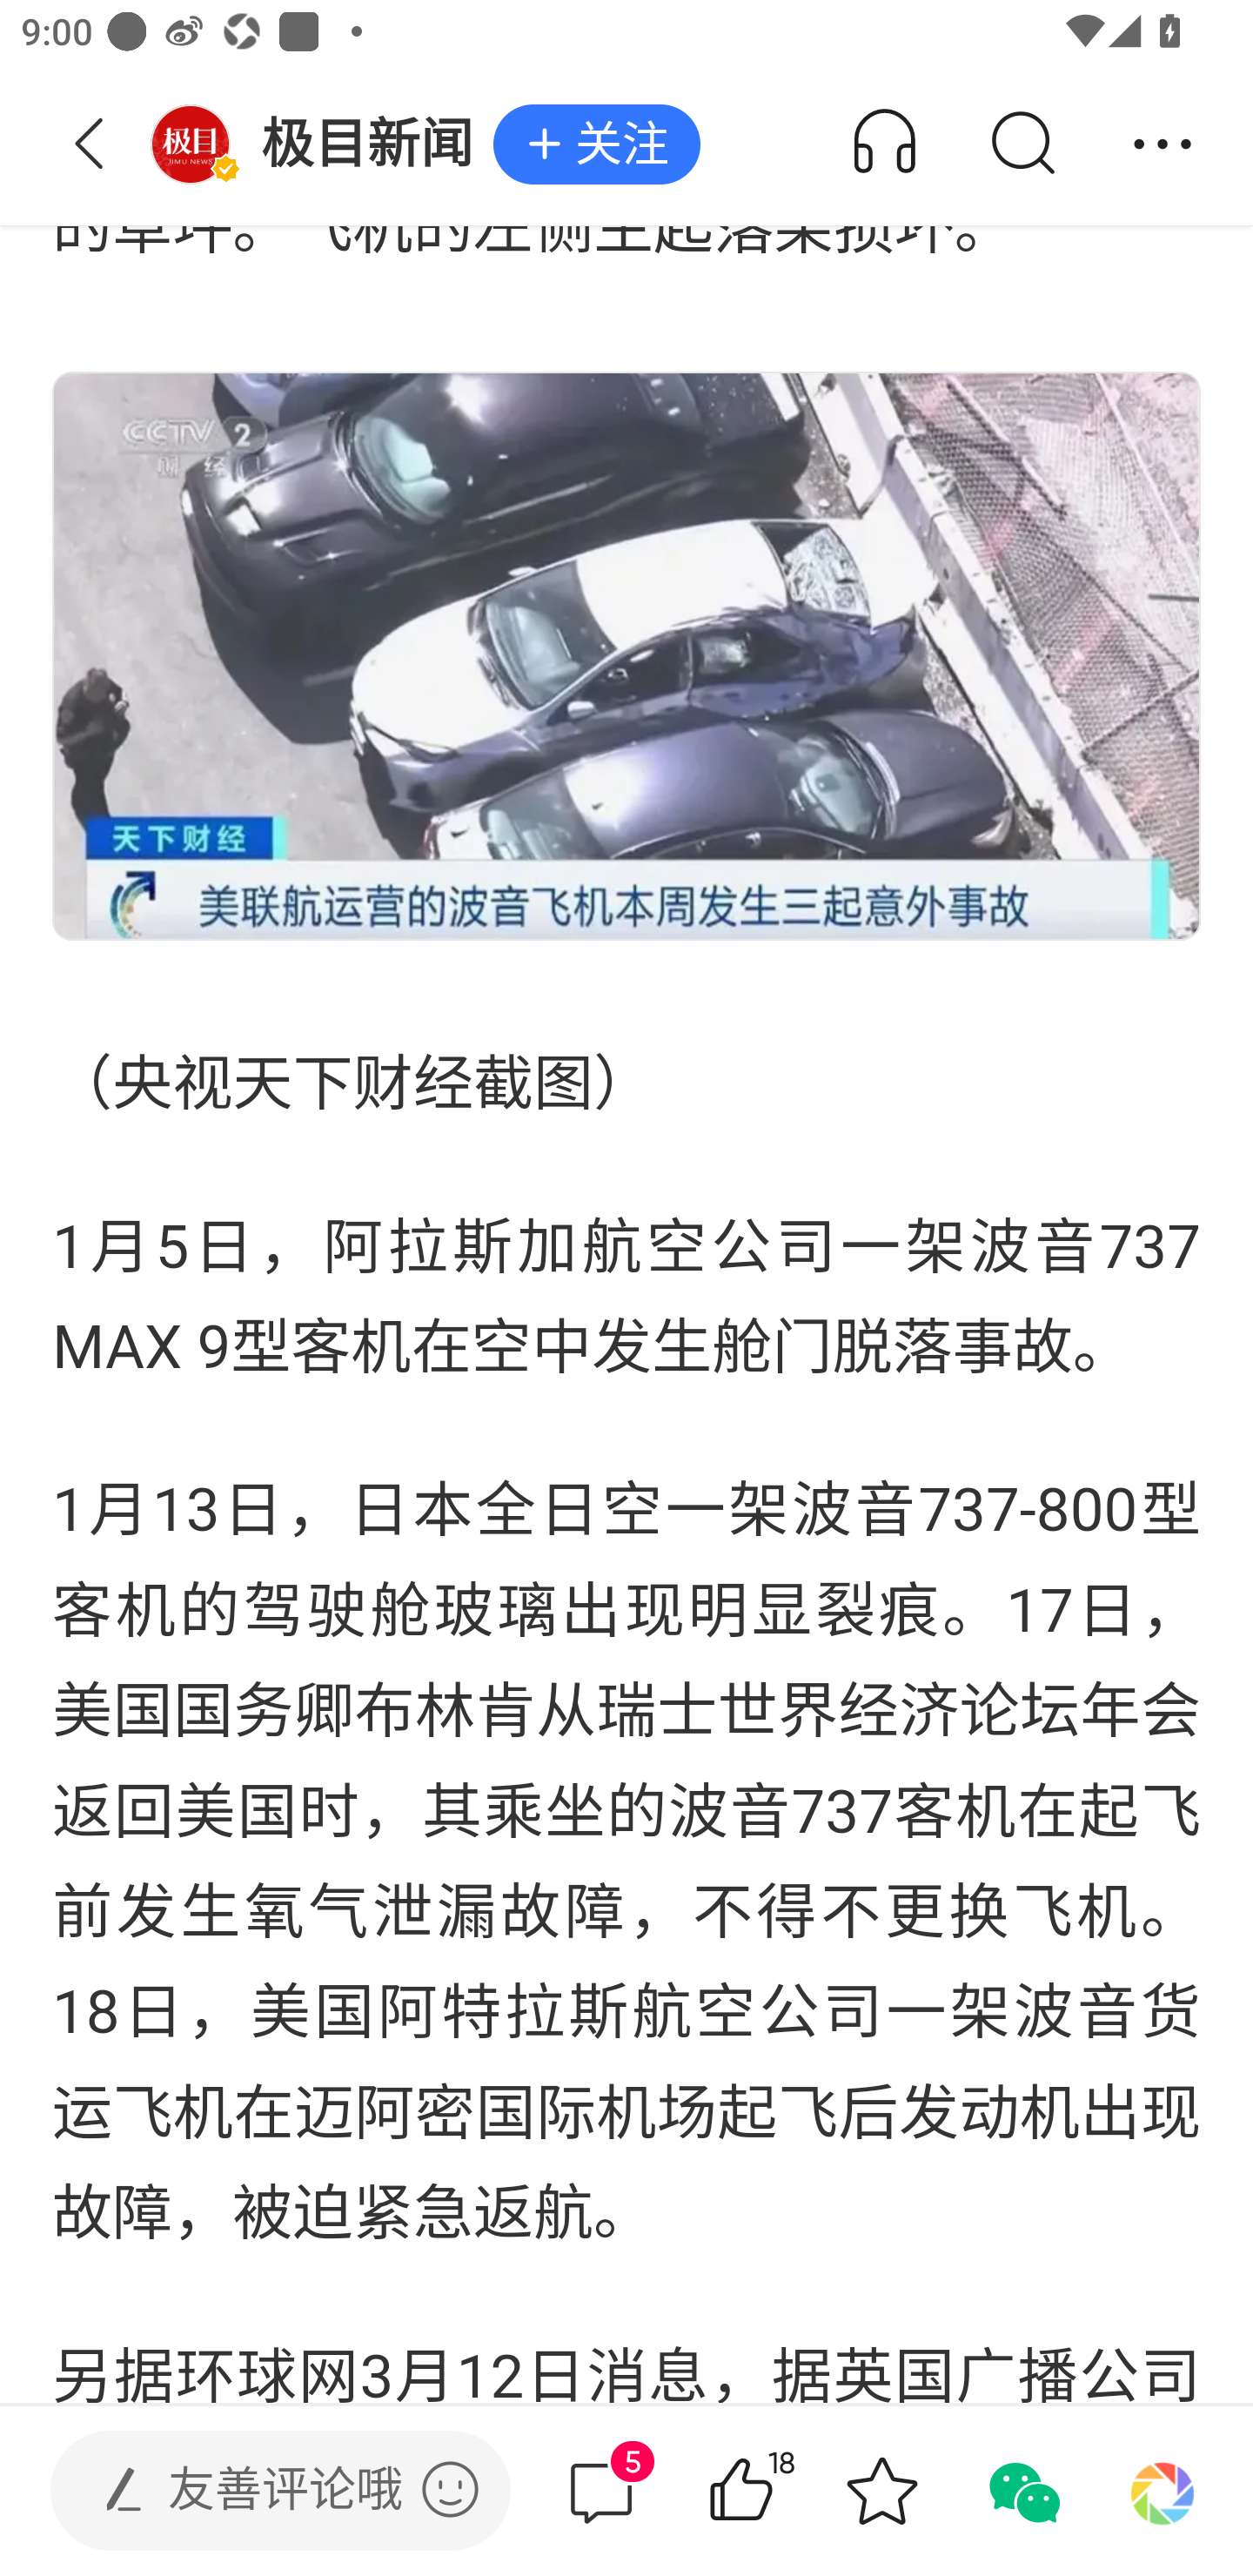 This screenshot has width=1253, height=2576. I want to click on  关注, so click(597, 145).